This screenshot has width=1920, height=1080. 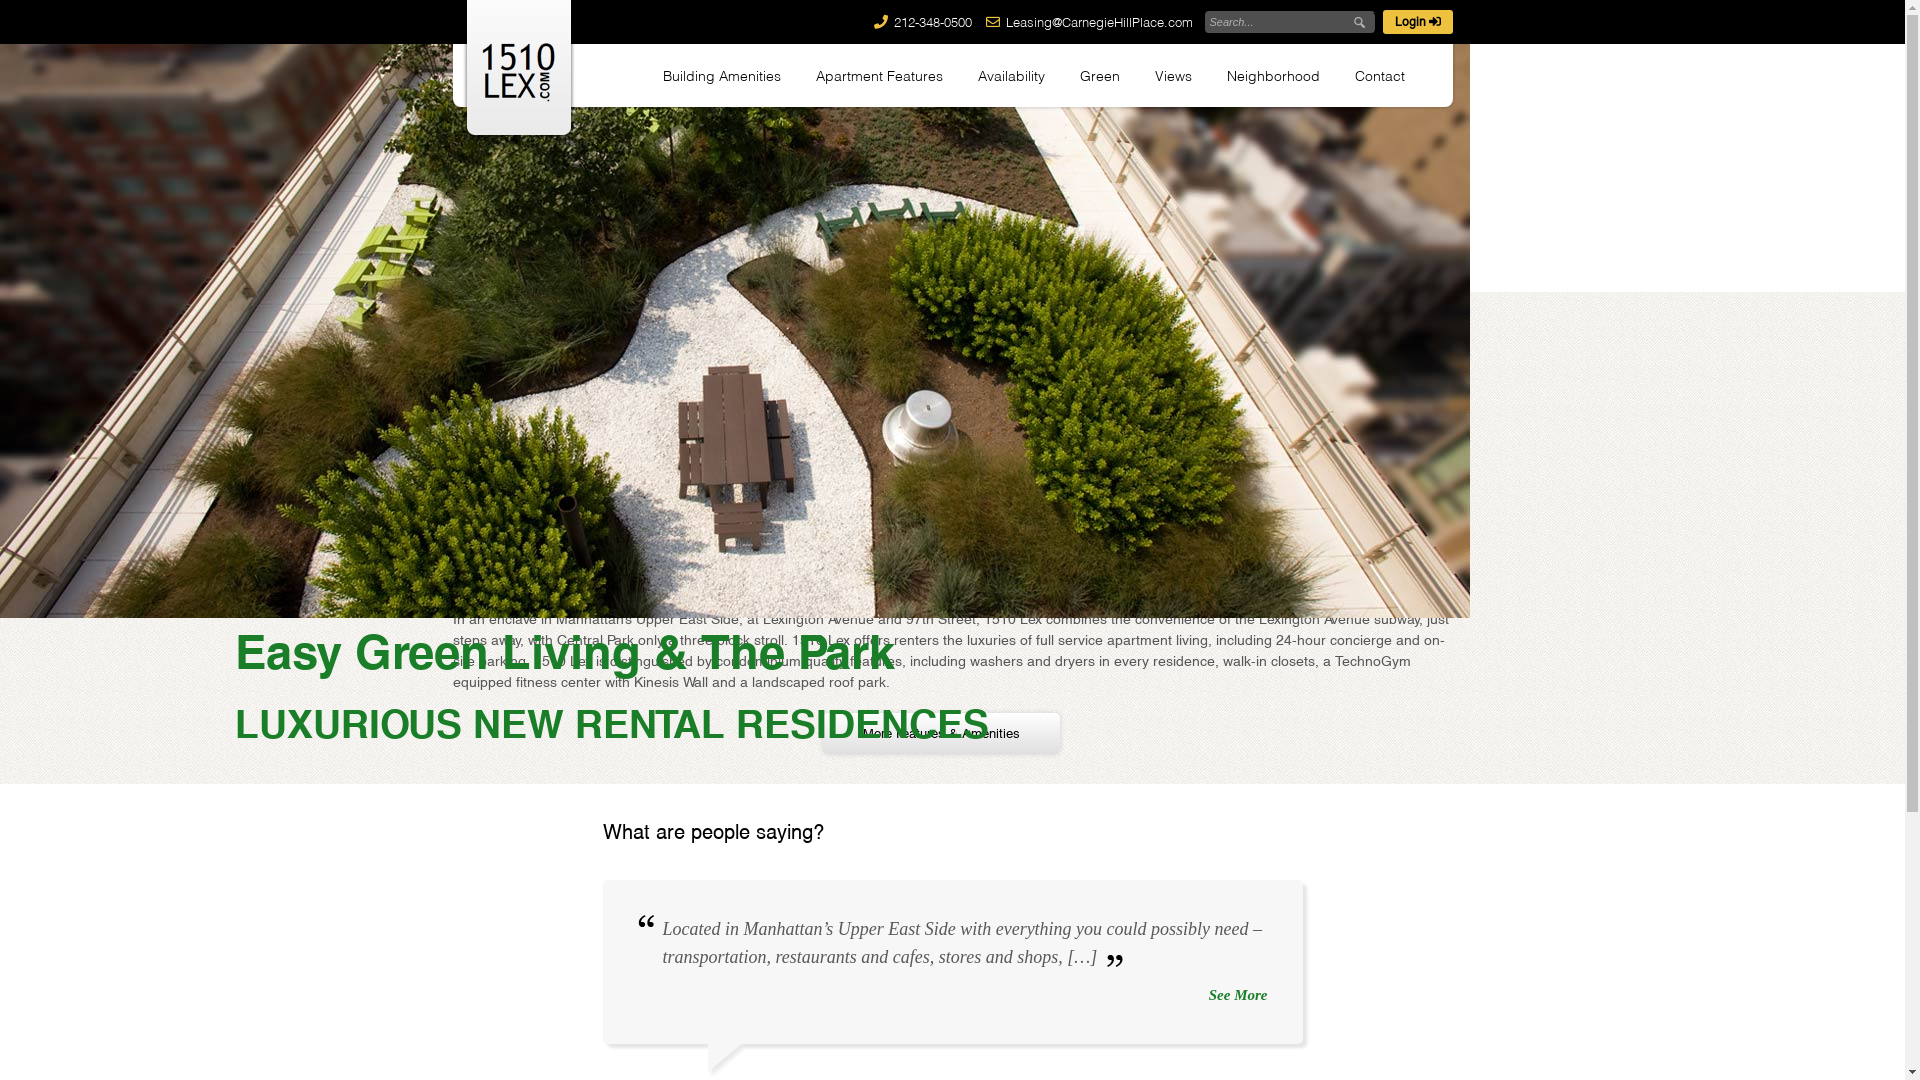 I want to click on Leasing@CarnegieHillPlace.com, so click(x=1100, y=22).